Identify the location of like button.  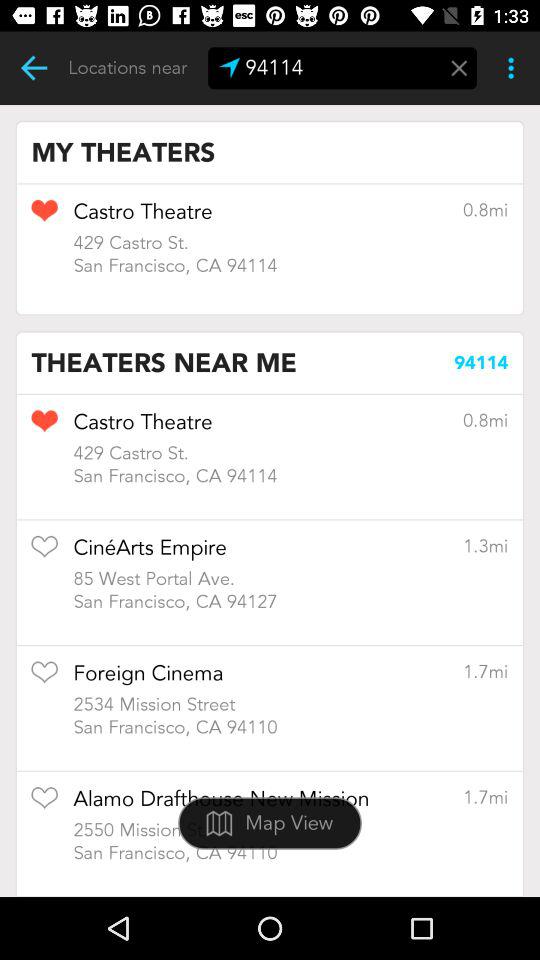
(44, 678).